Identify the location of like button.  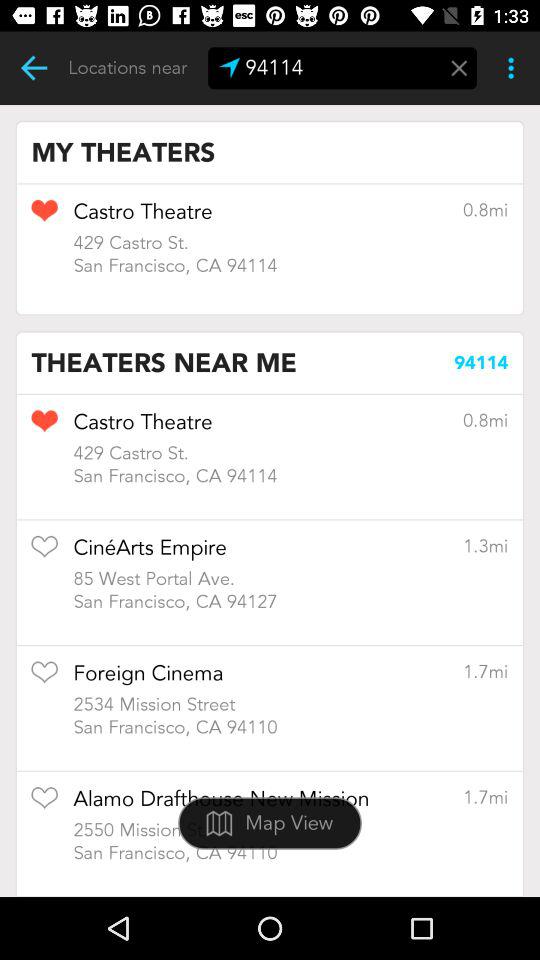
(44, 678).